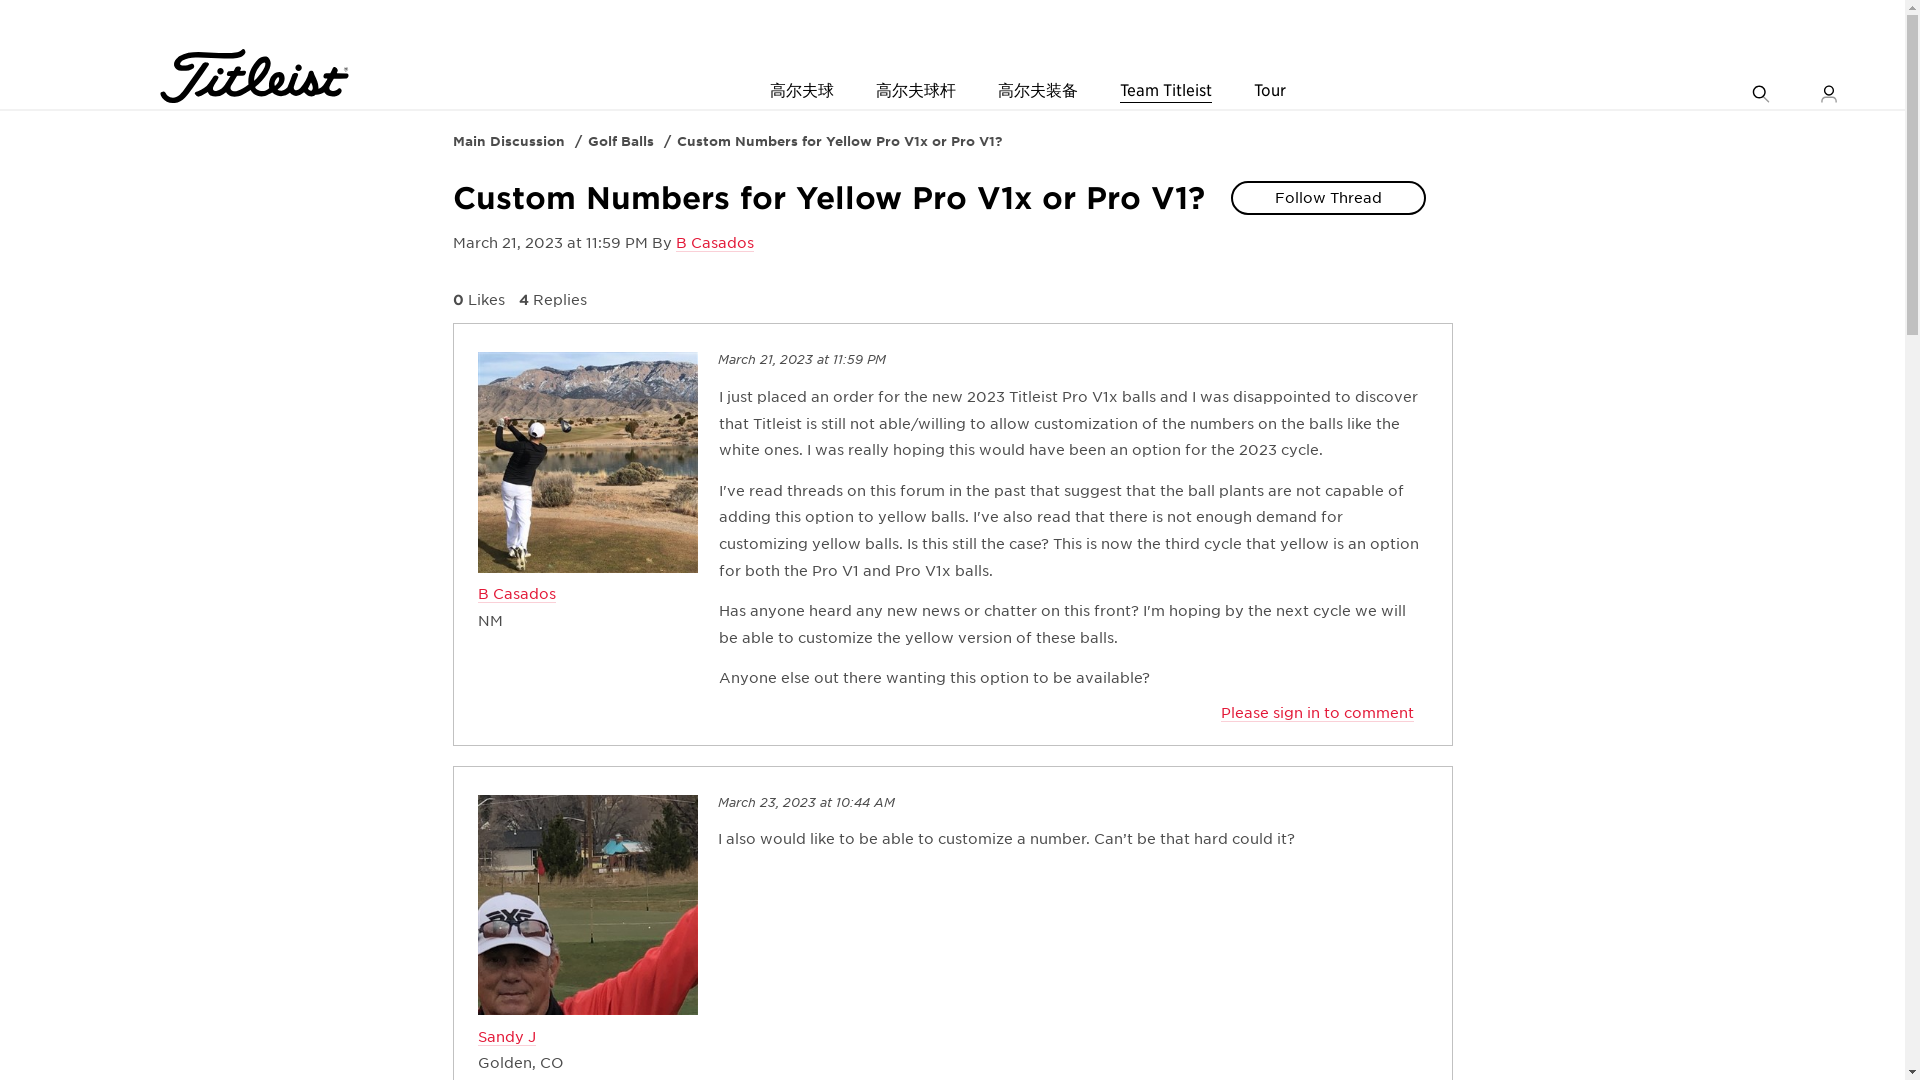 The height and width of the screenshot is (1080, 1920). Describe the element at coordinates (1270, 91) in the screenshot. I see `Tour` at that location.